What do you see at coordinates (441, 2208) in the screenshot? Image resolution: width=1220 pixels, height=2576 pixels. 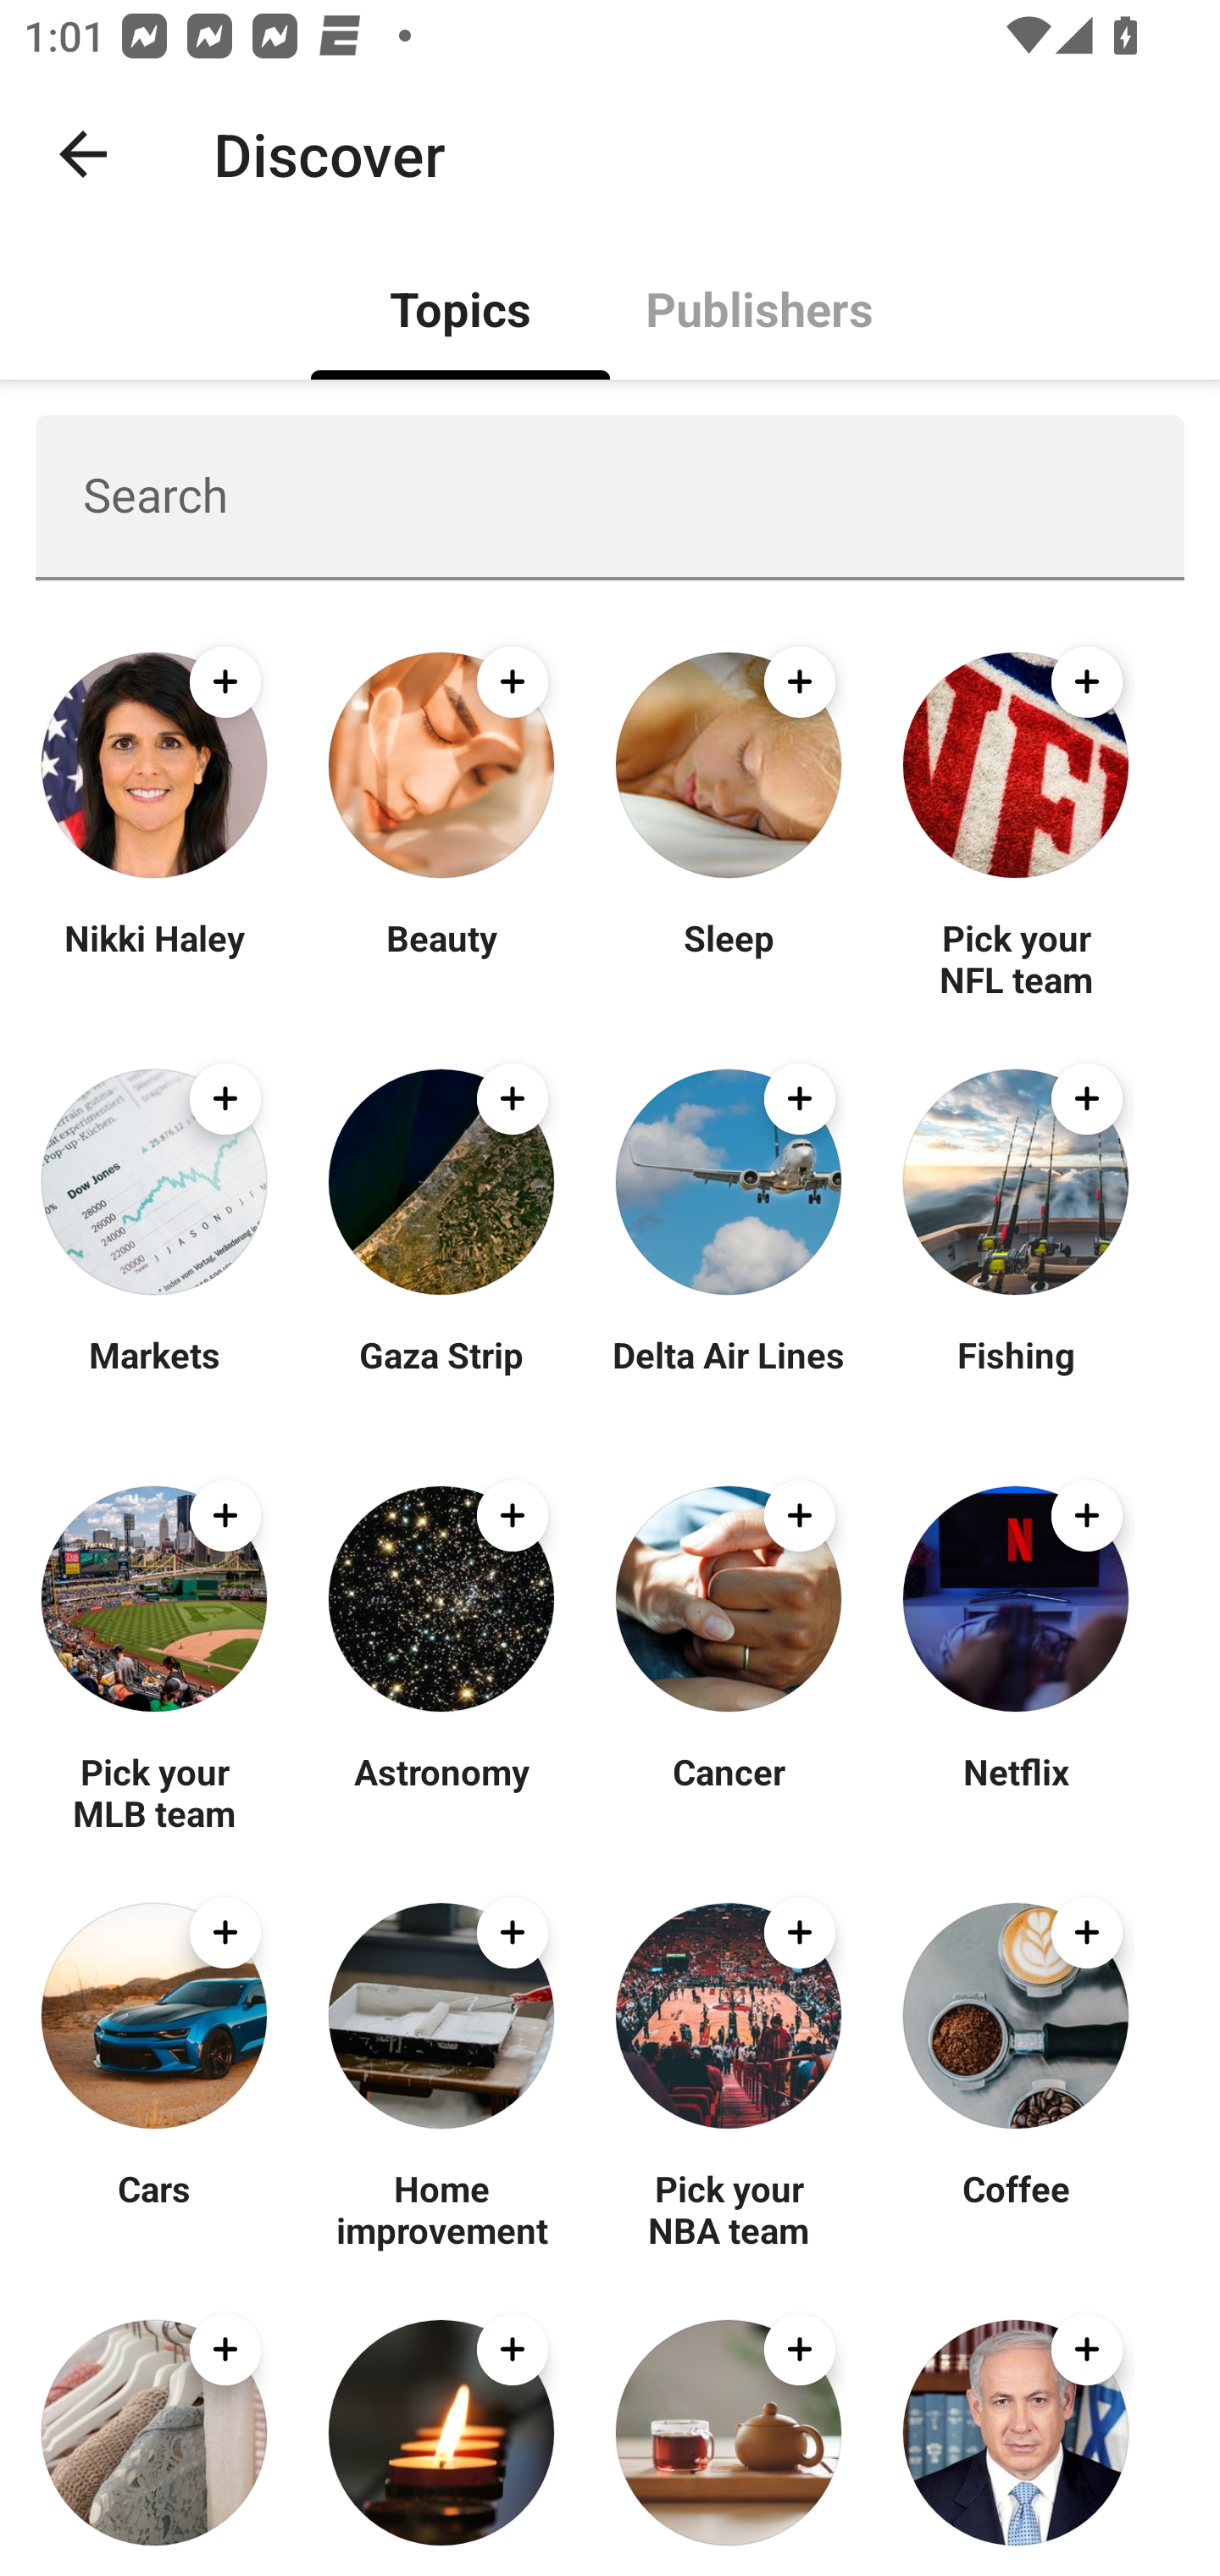 I see `Home improvement` at bounding box center [441, 2208].